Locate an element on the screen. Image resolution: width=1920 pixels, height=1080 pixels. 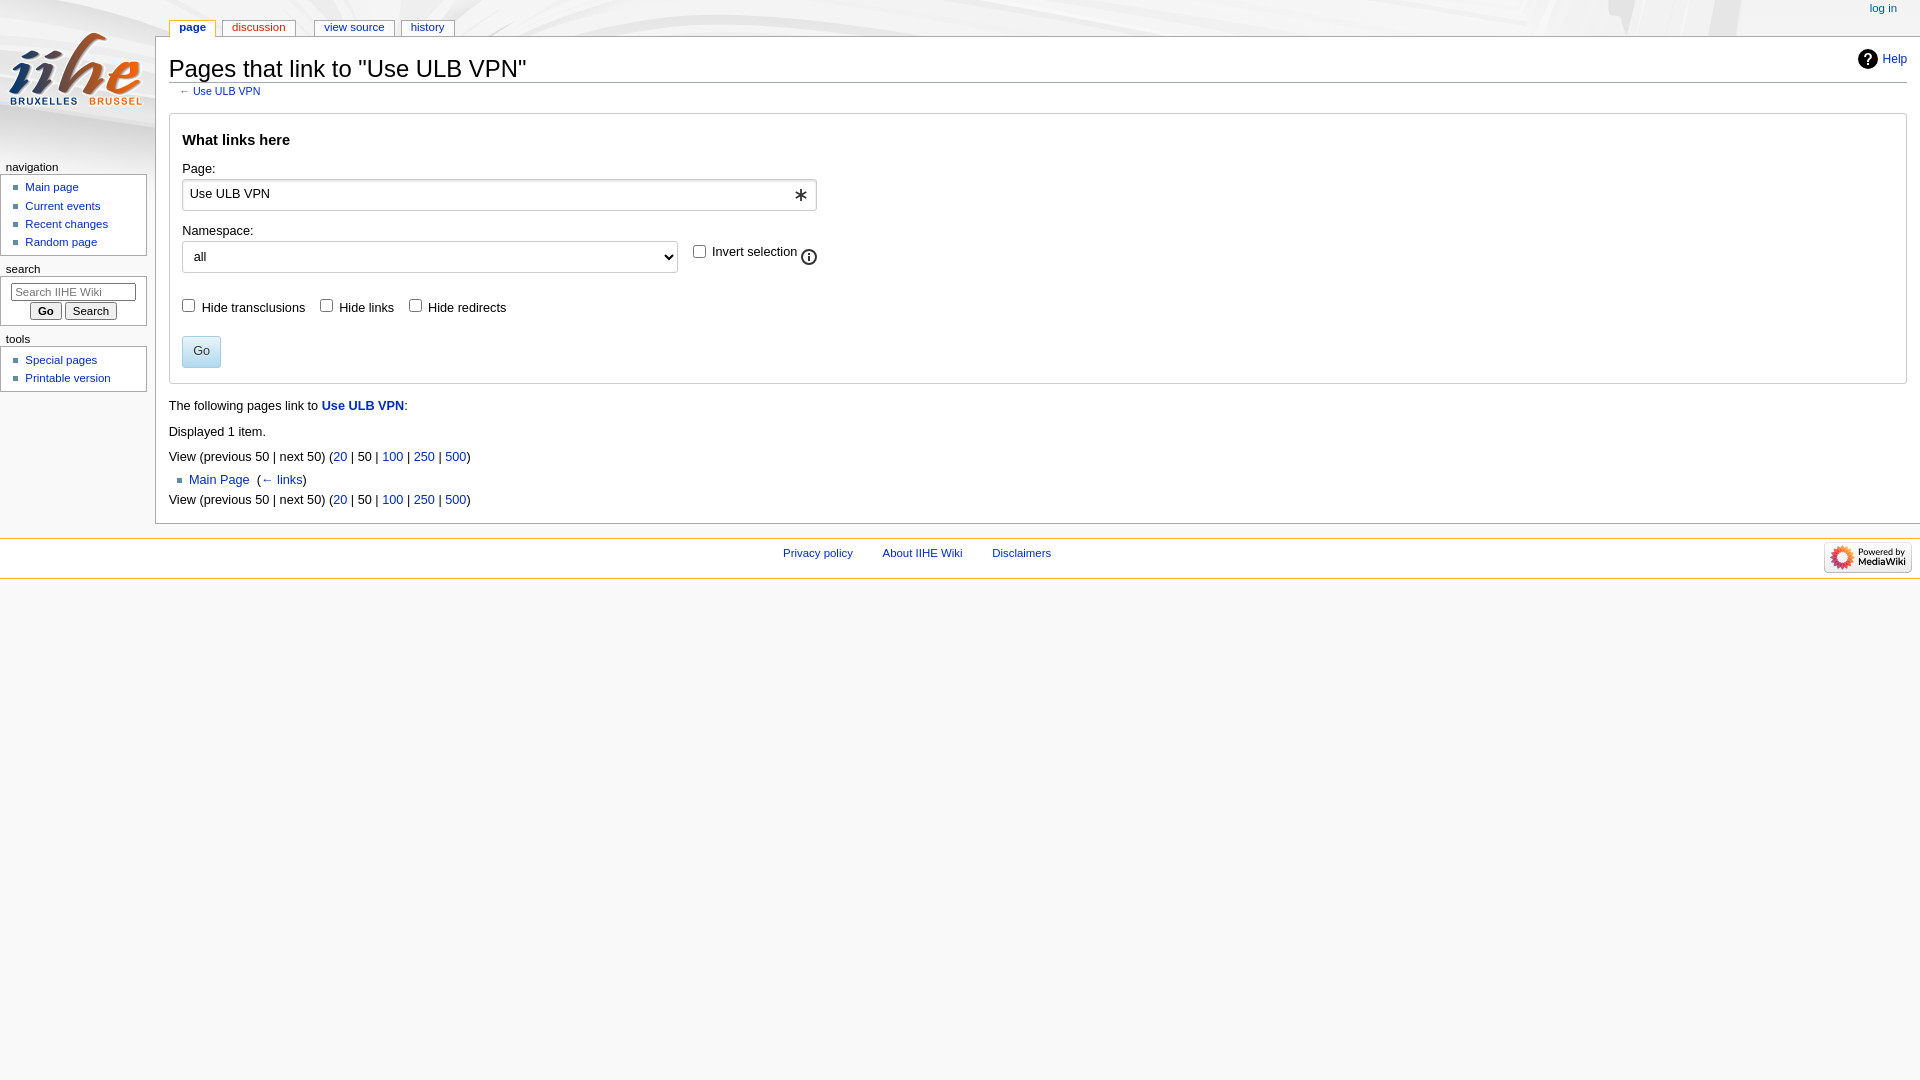
Jump to navigation is located at coordinates (168, 112).